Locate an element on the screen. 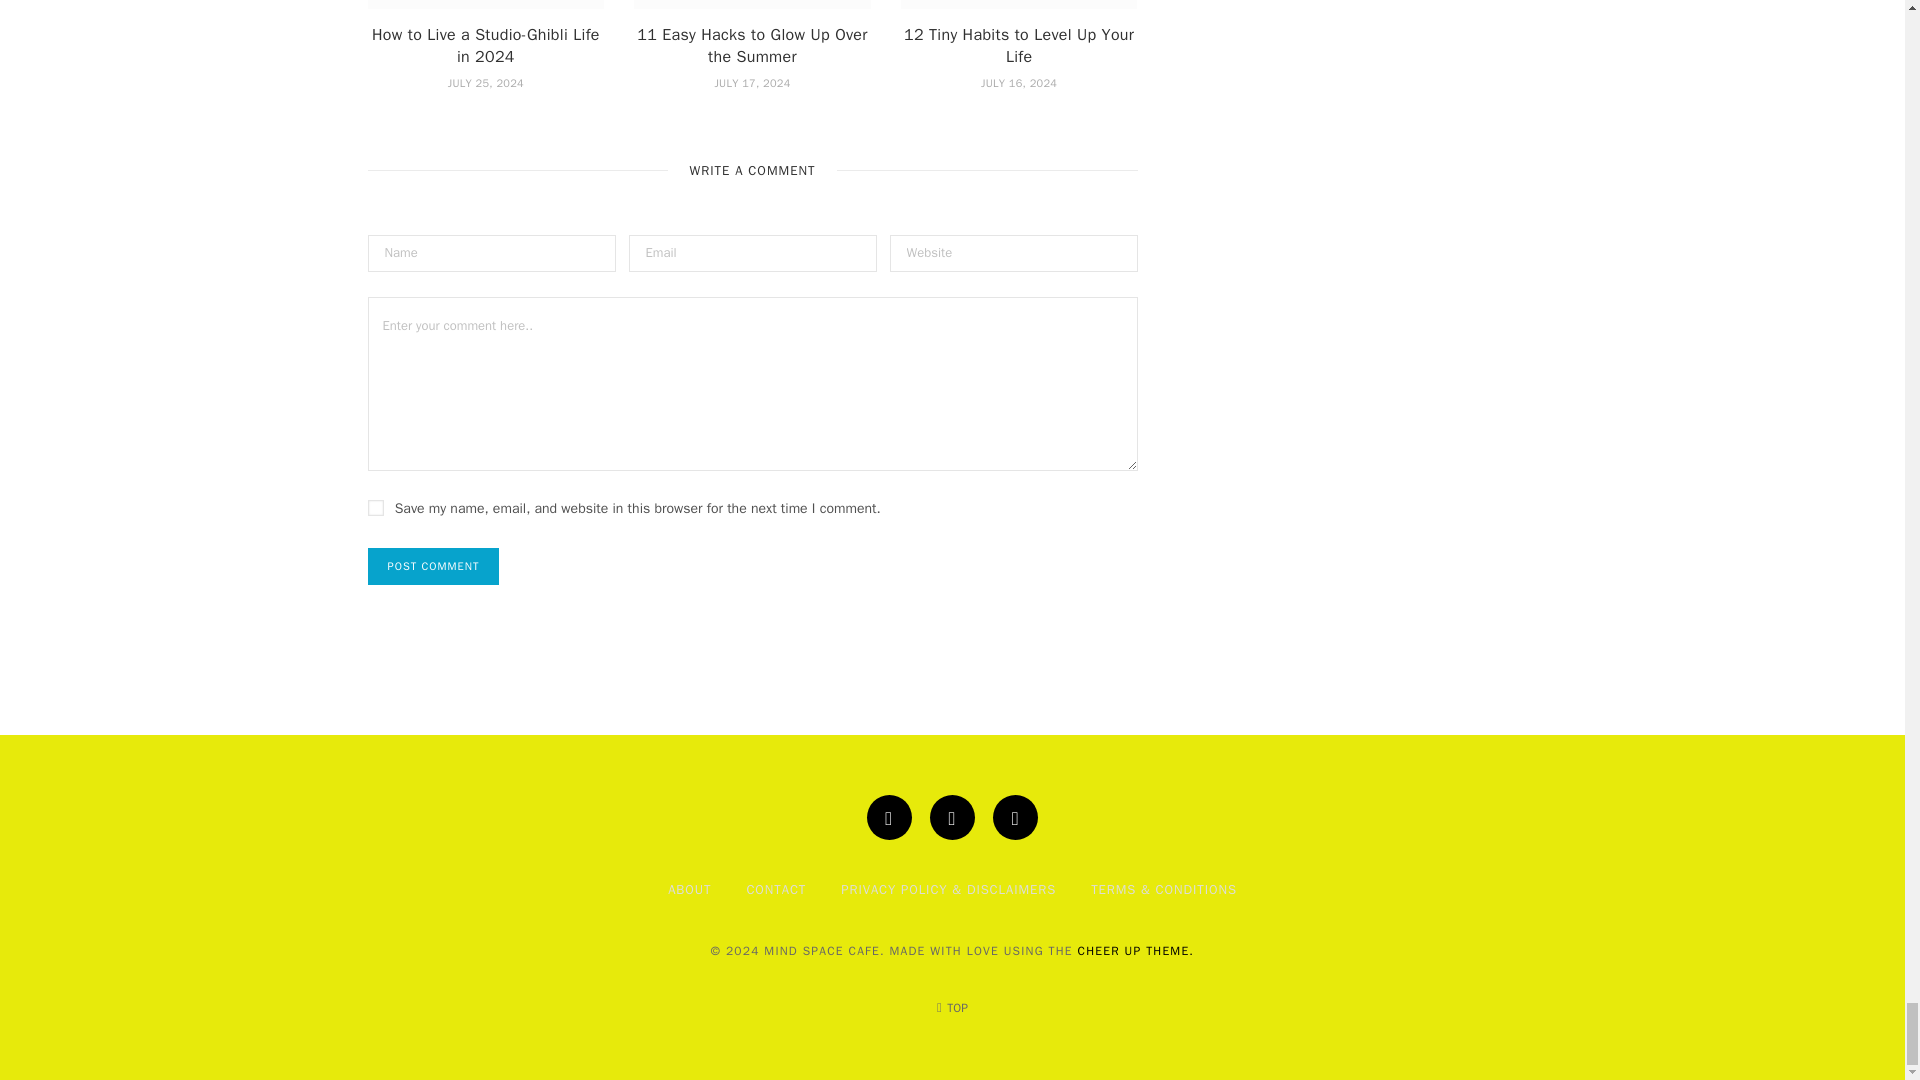 The image size is (1920, 1080). Post Comment is located at coordinates (434, 566).